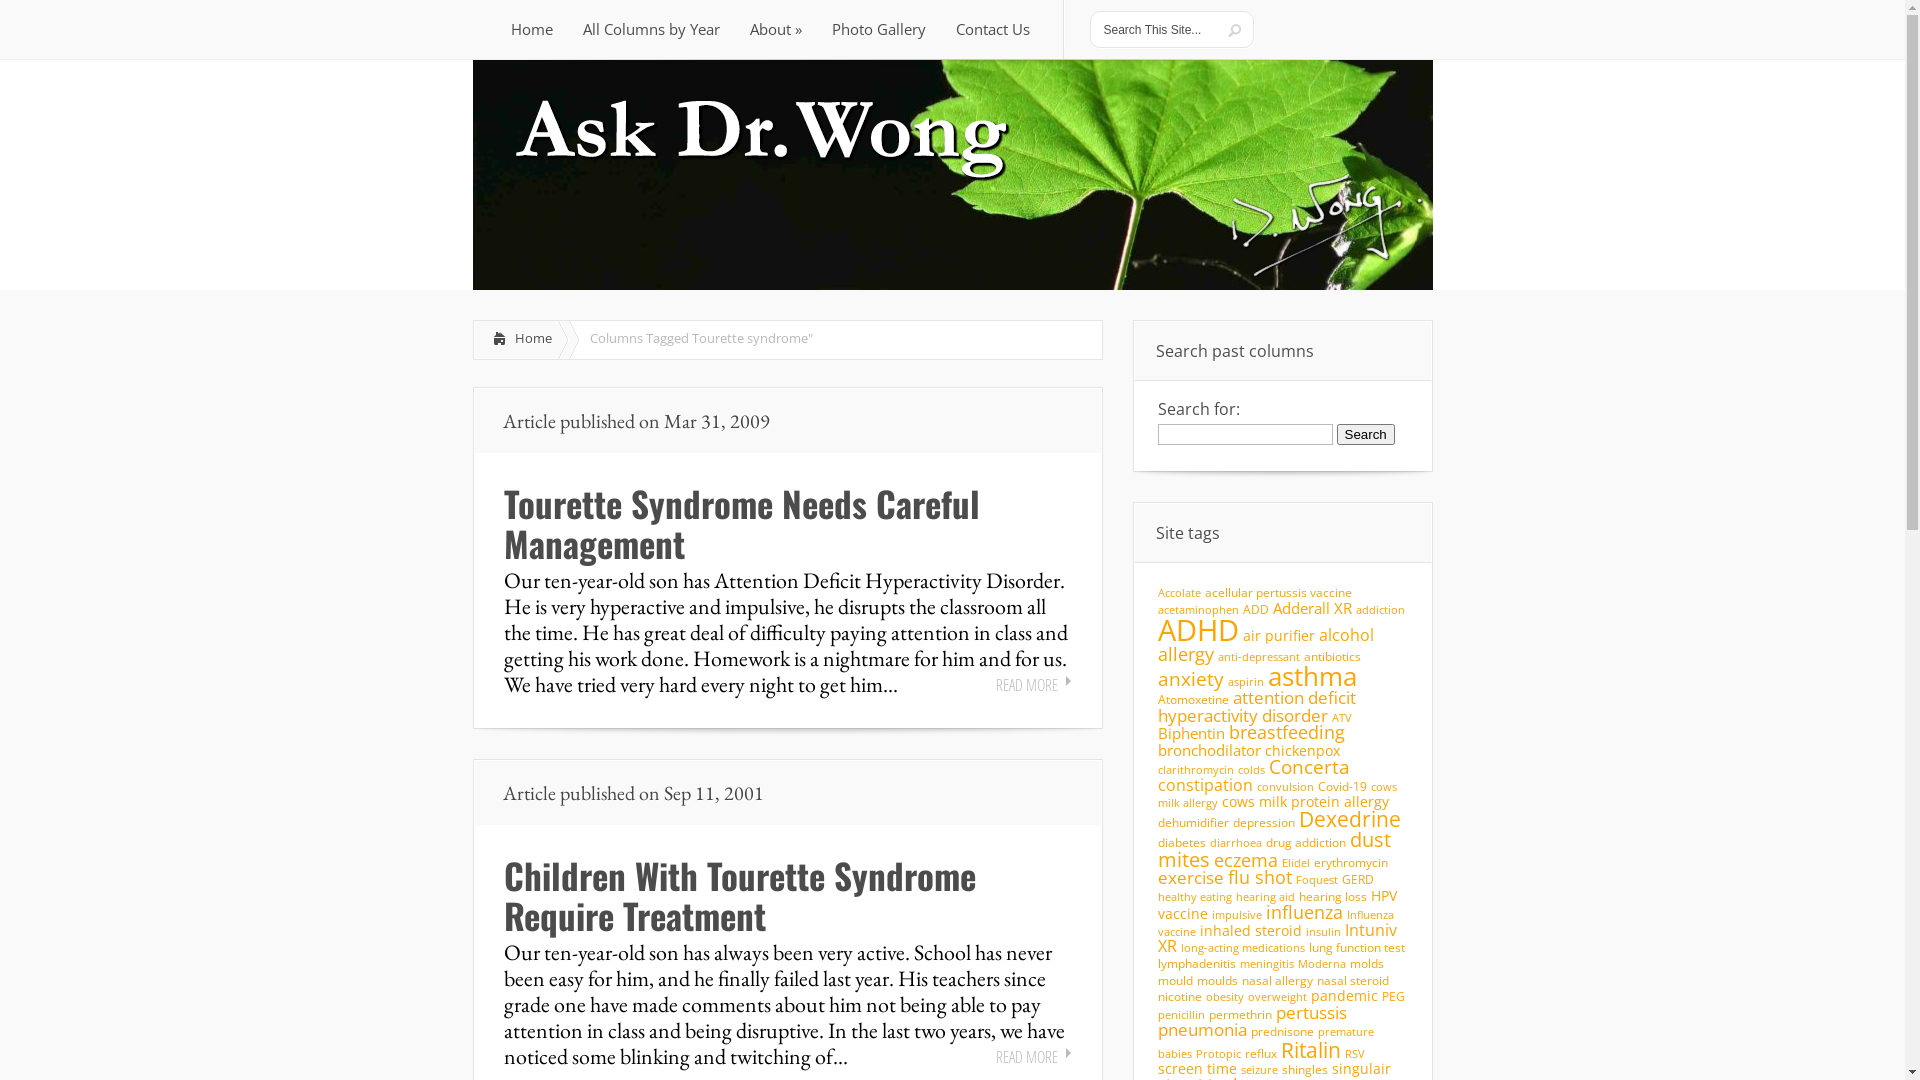  Describe the element at coordinates (1242, 948) in the screenshot. I see `long-acting medications` at that location.